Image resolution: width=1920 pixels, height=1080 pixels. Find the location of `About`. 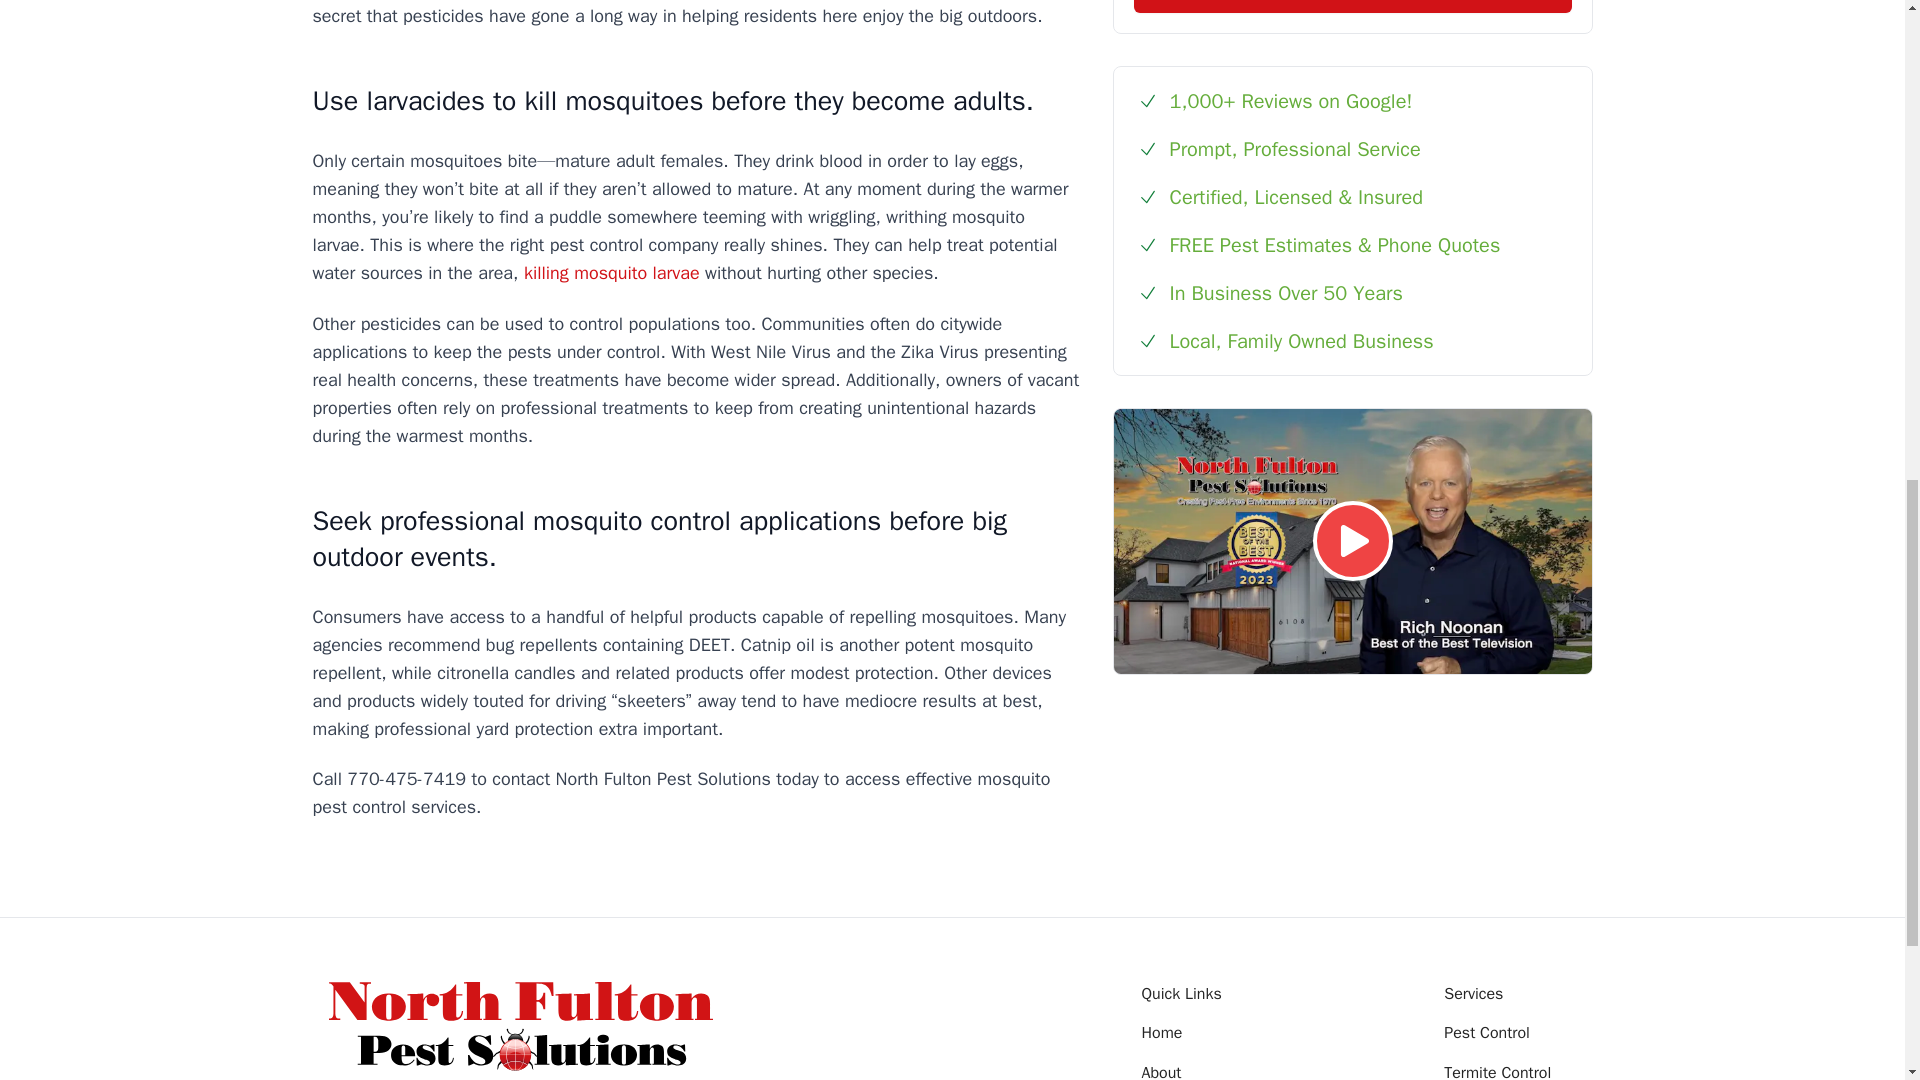

About is located at coordinates (1162, 1071).